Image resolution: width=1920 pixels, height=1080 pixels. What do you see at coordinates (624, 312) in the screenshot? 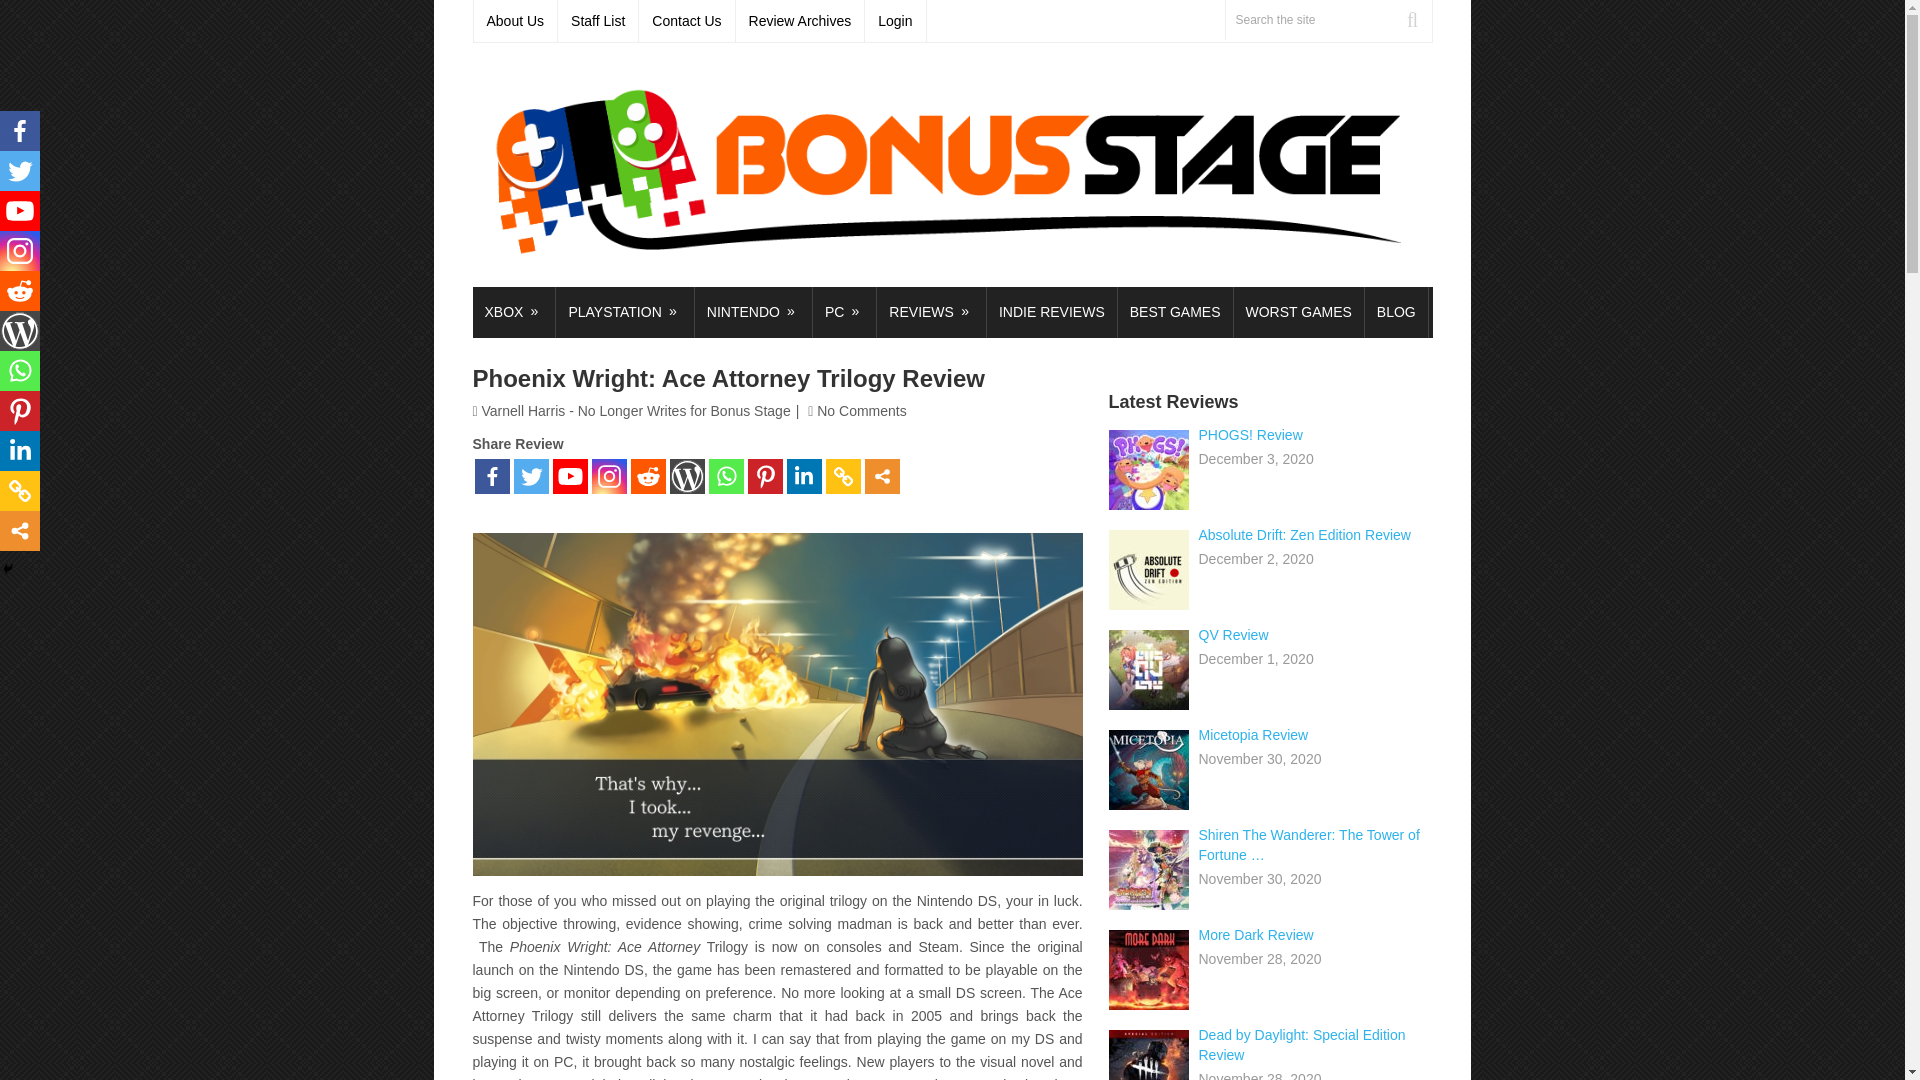
I see `PLAYSTATION` at bounding box center [624, 312].